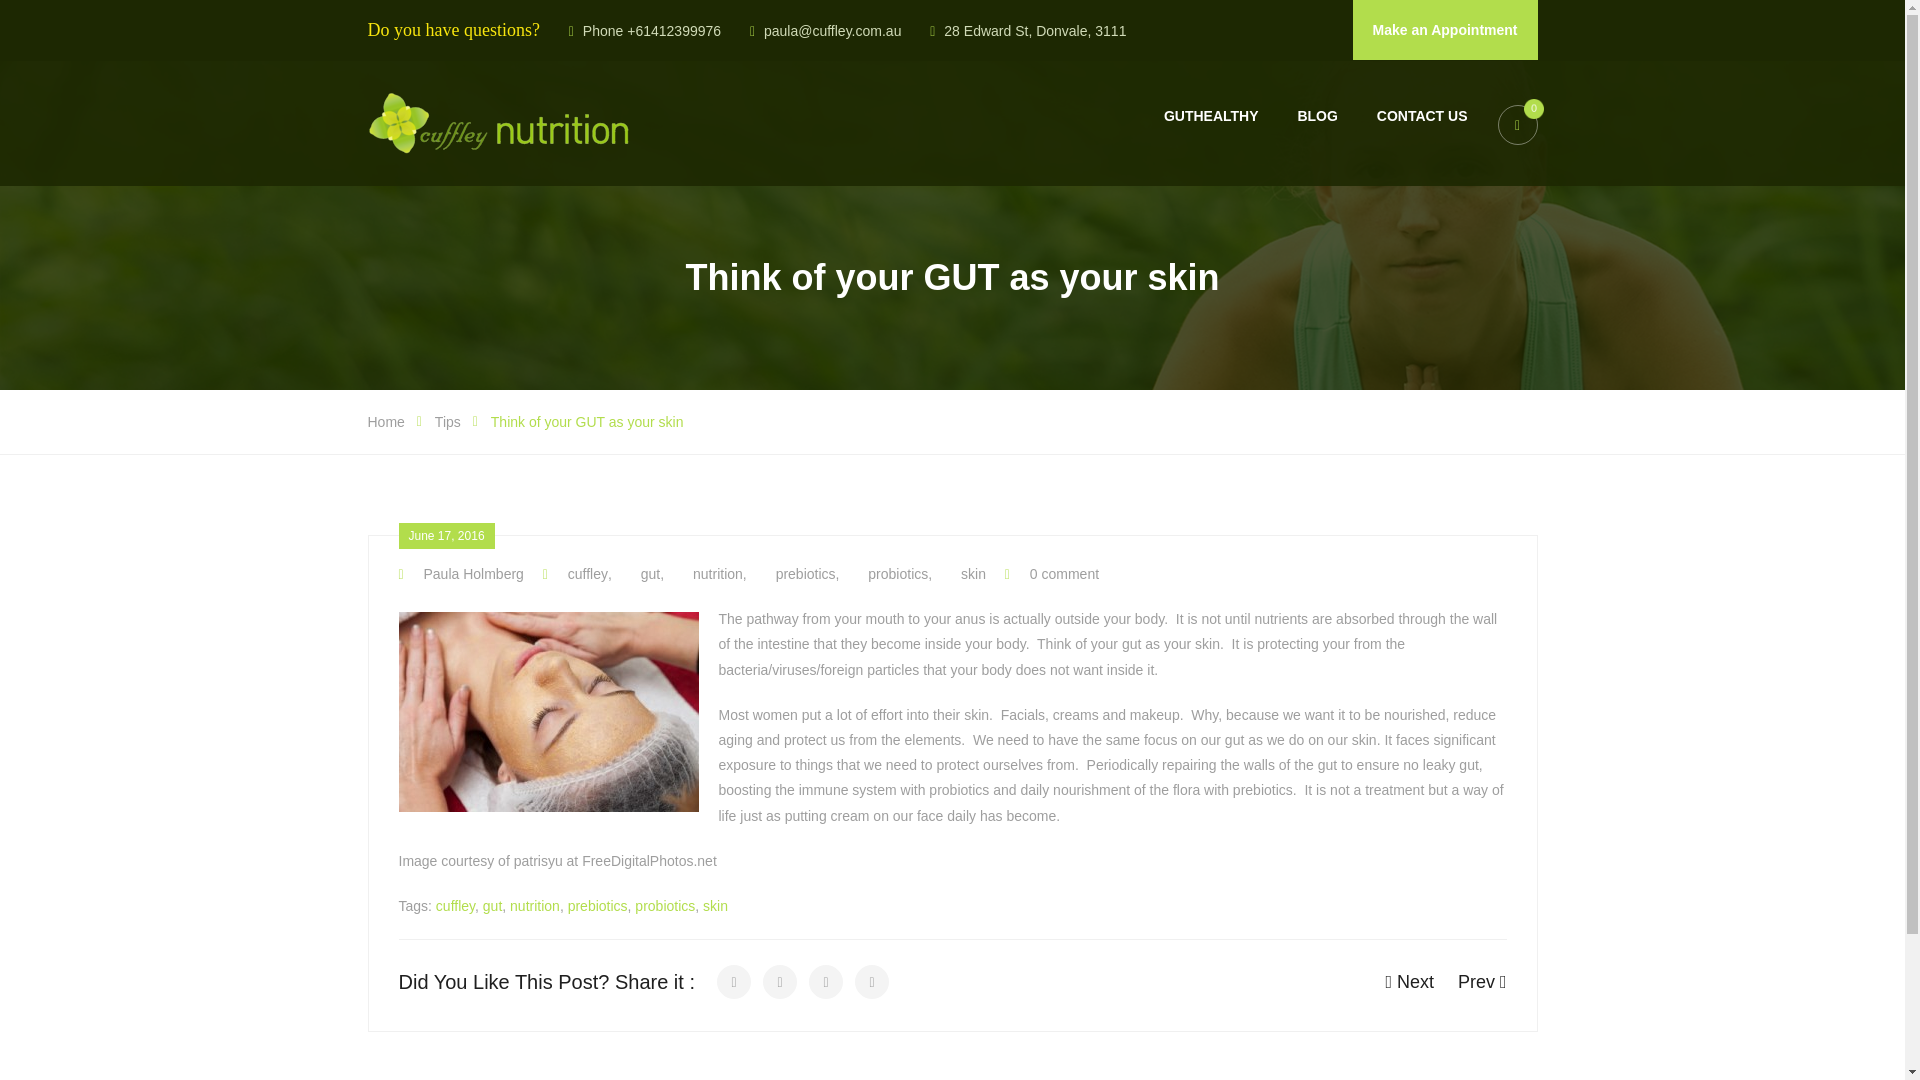  What do you see at coordinates (1316, 116) in the screenshot?
I see `Blog` at bounding box center [1316, 116].